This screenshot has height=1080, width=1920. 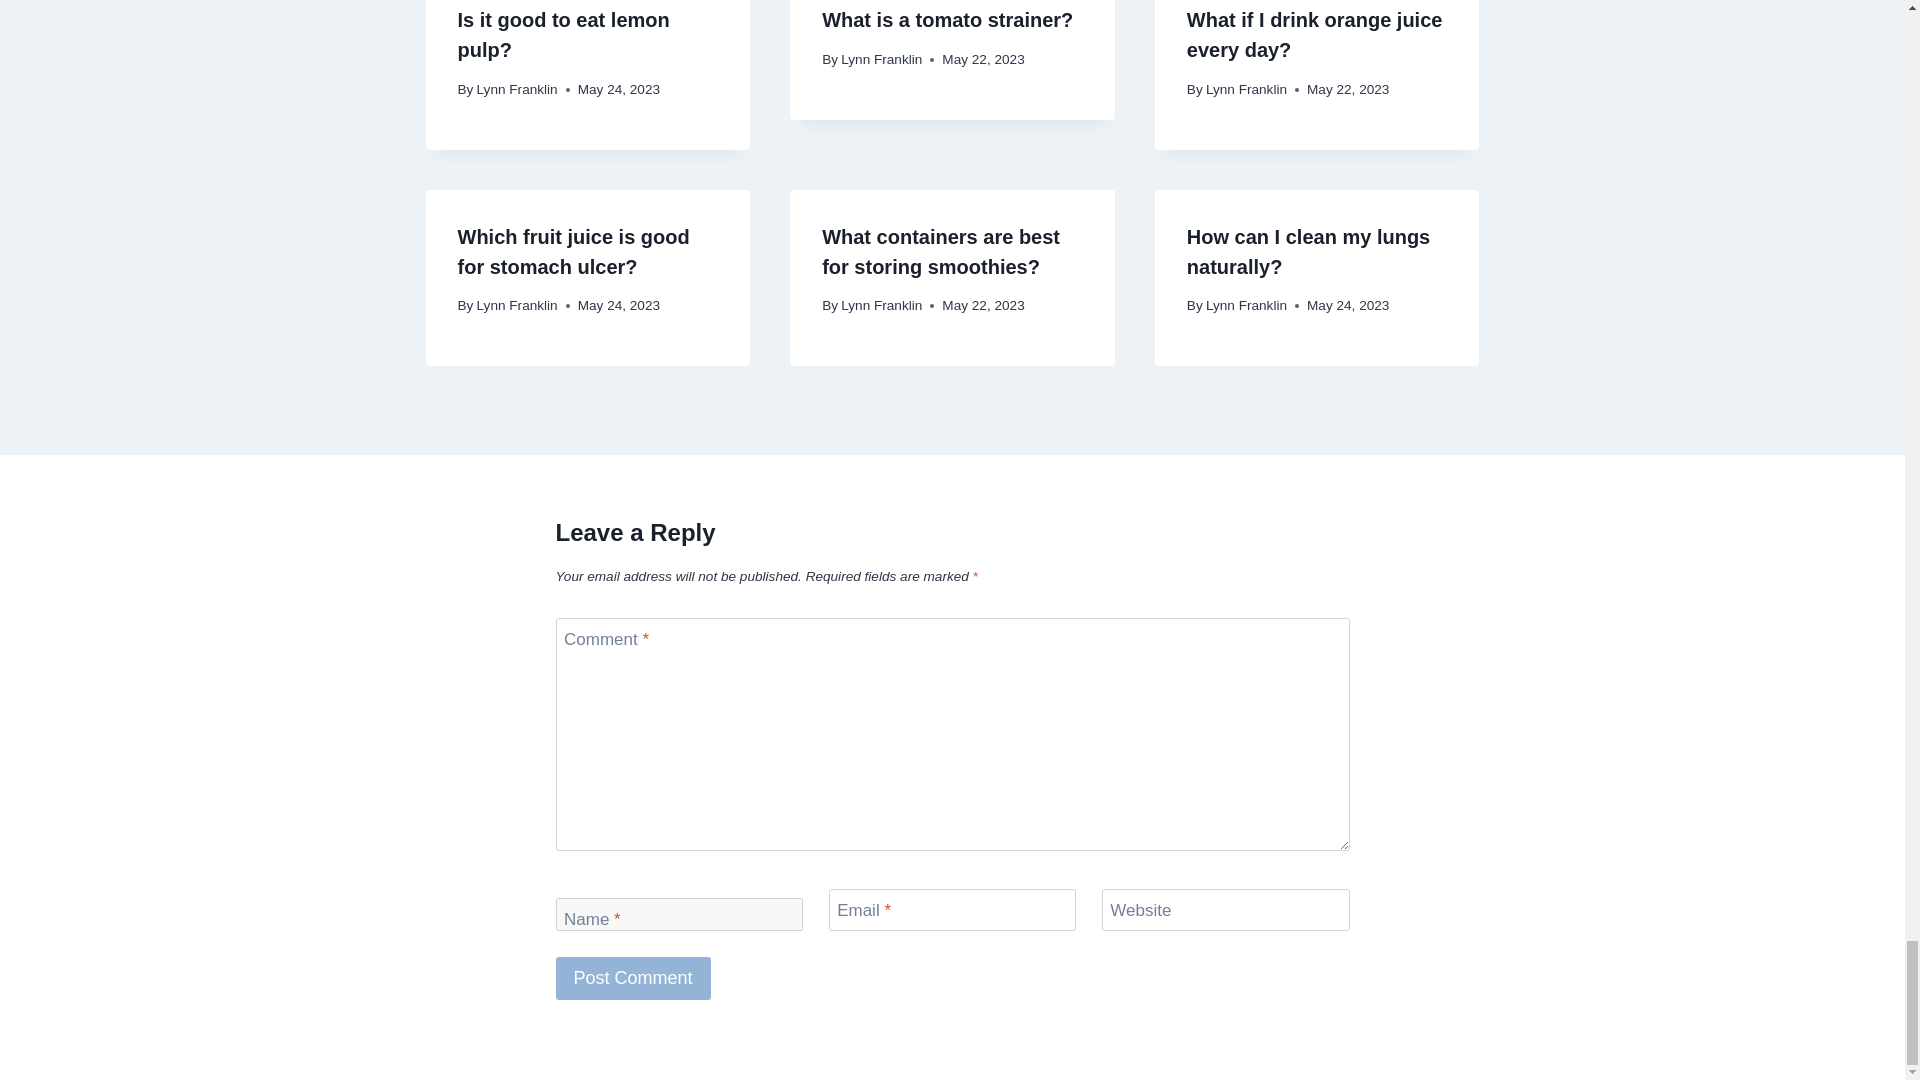 I want to click on Lynn Franklin, so click(x=517, y=90).